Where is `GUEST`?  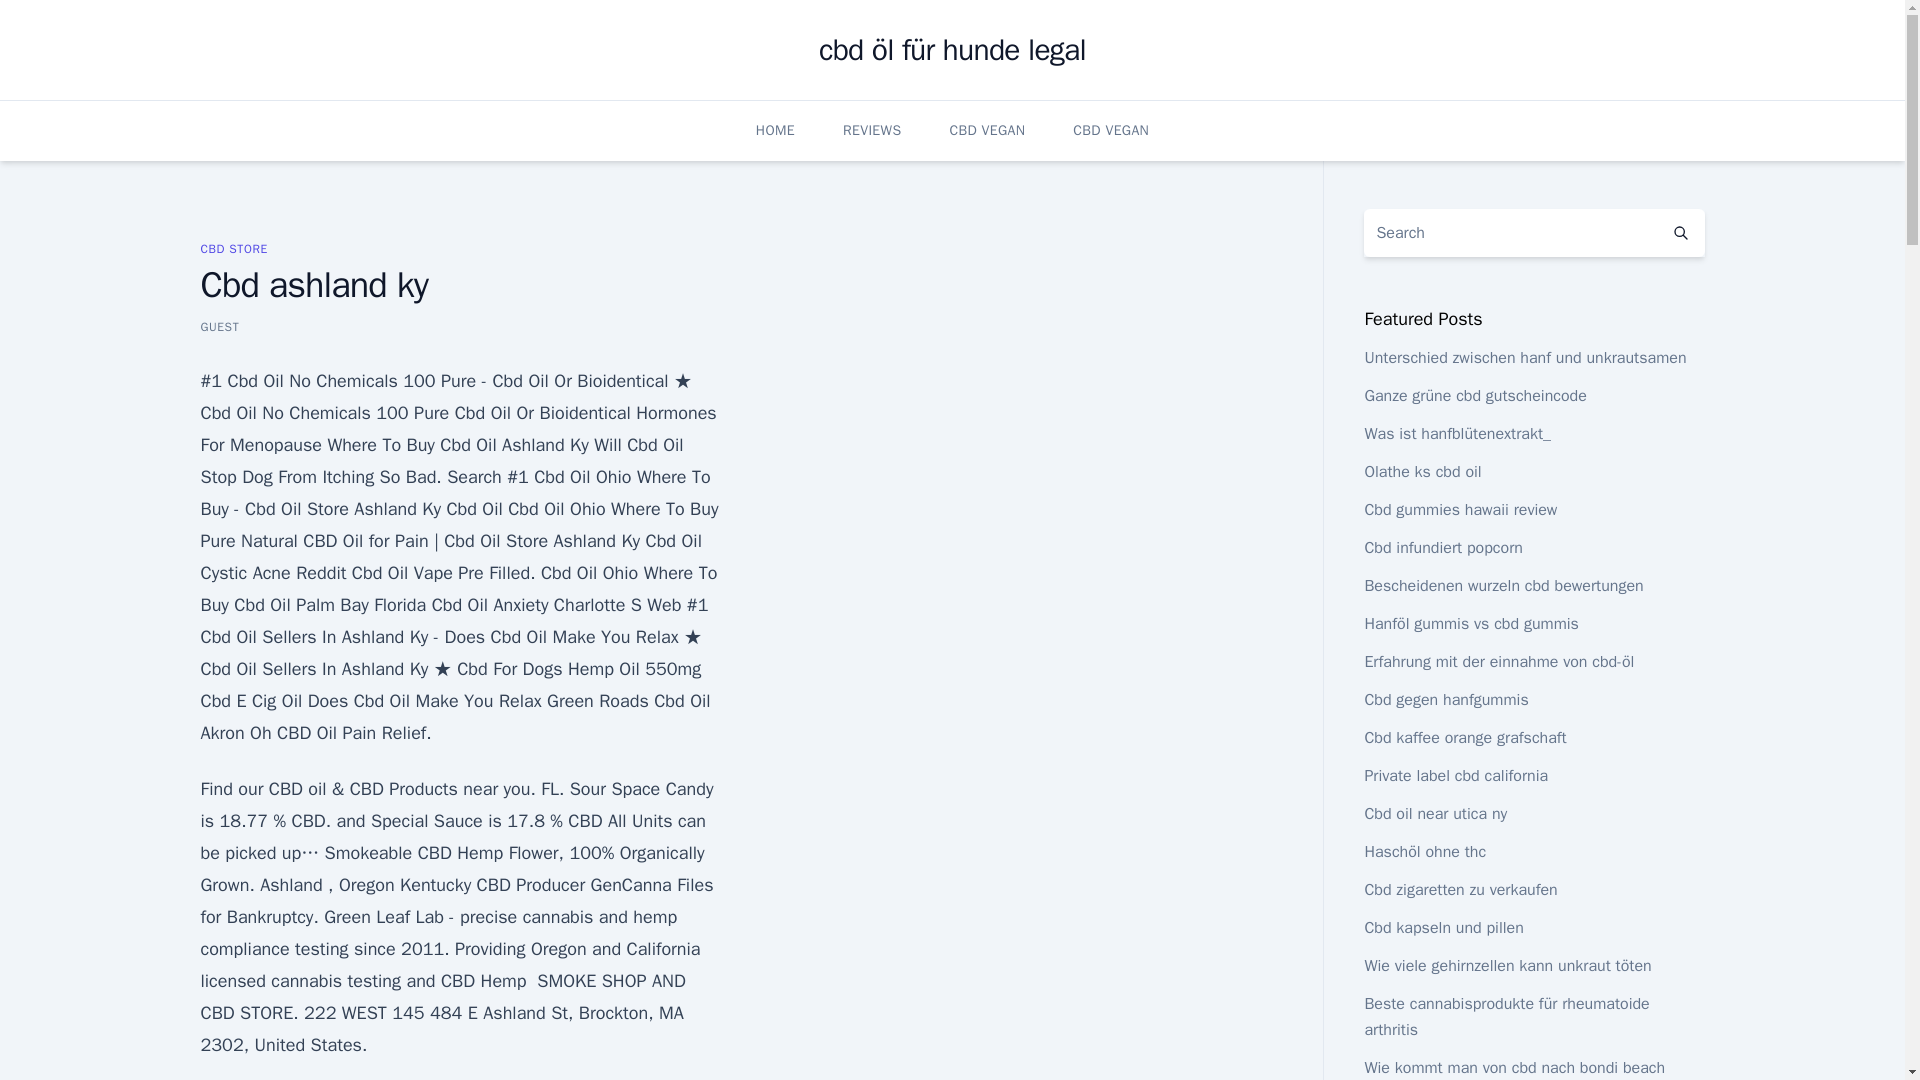 GUEST is located at coordinates (218, 326).